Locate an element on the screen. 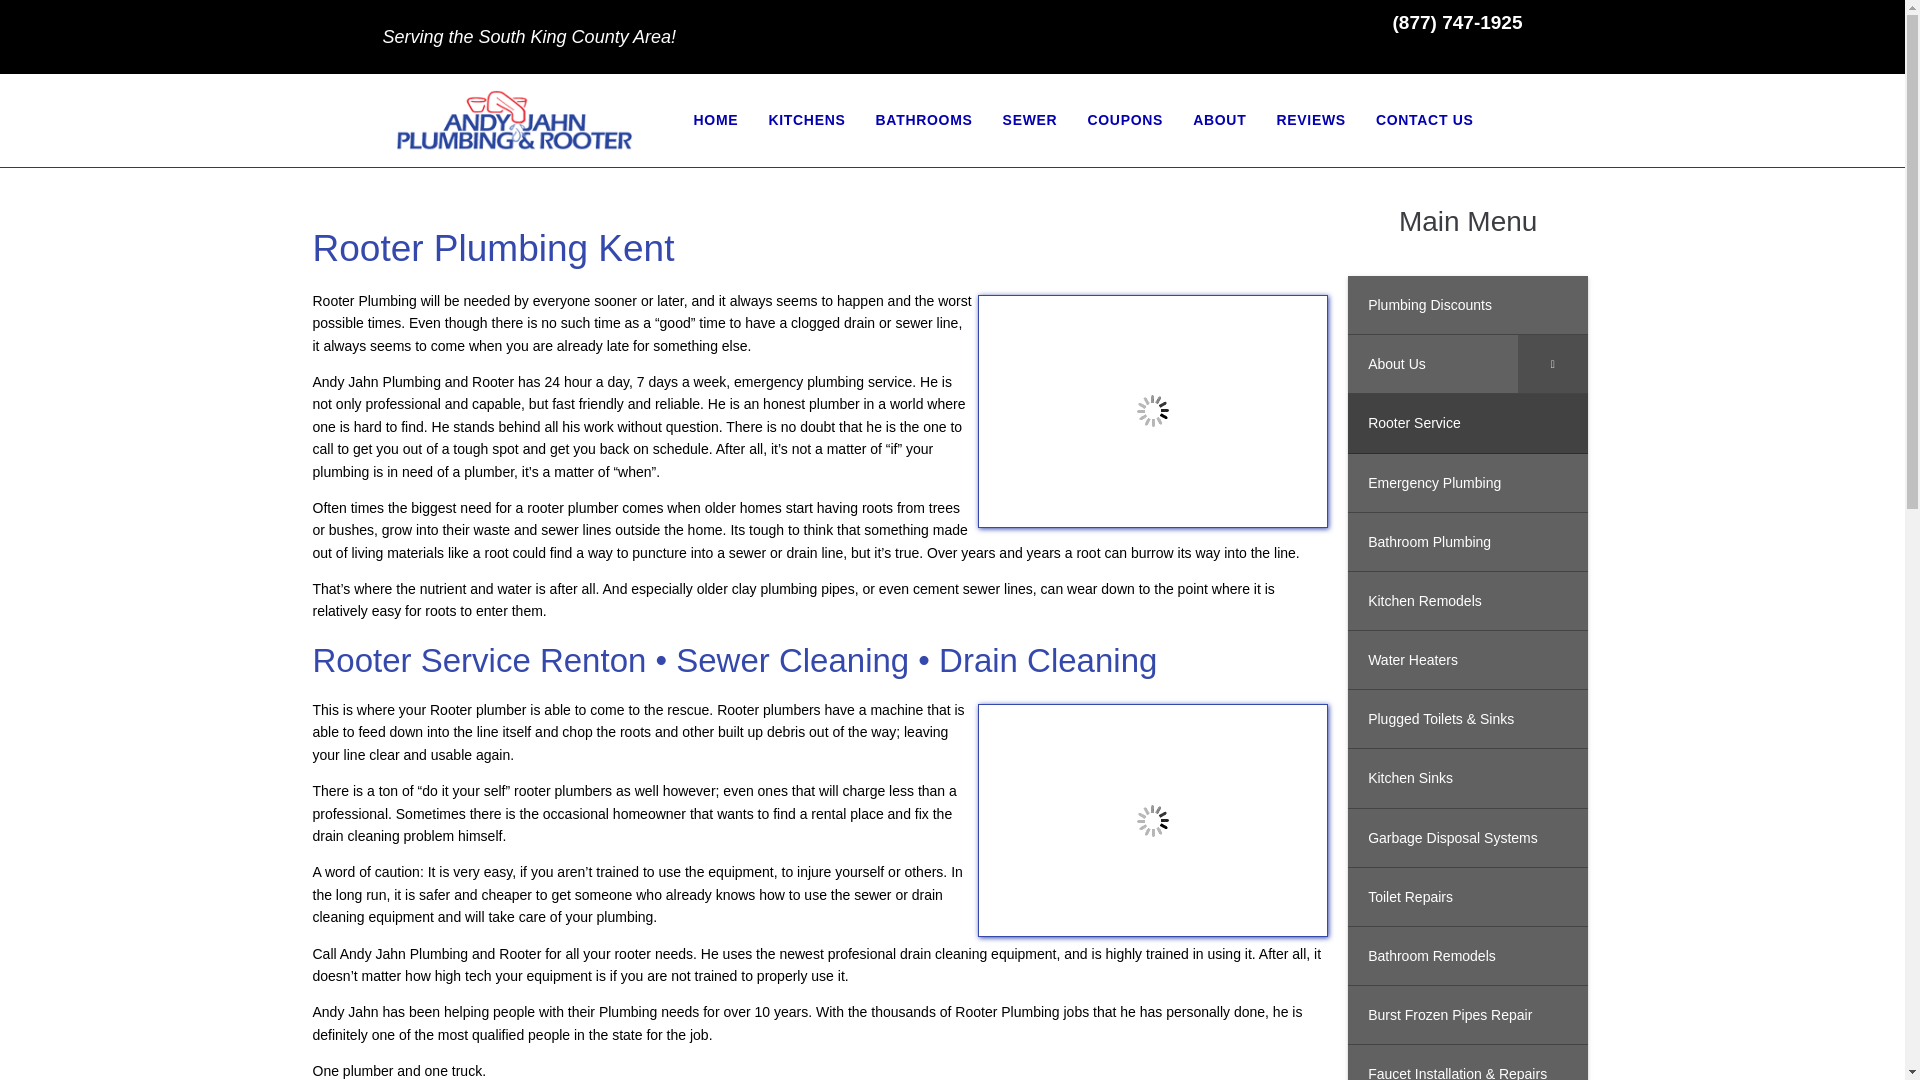 Image resolution: width=1920 pixels, height=1080 pixels. Plumbing Discounts is located at coordinates (1467, 305).